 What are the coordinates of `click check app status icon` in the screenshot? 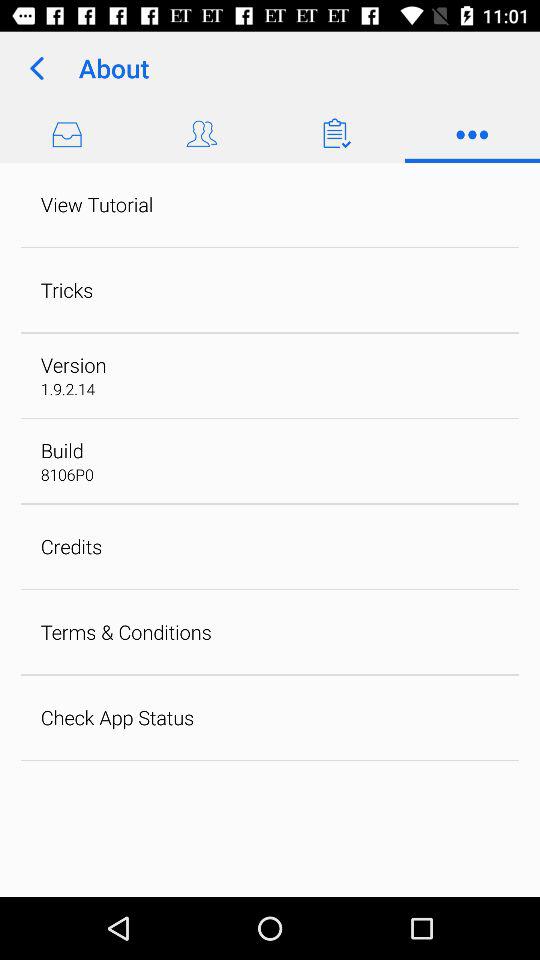 It's located at (117, 717).